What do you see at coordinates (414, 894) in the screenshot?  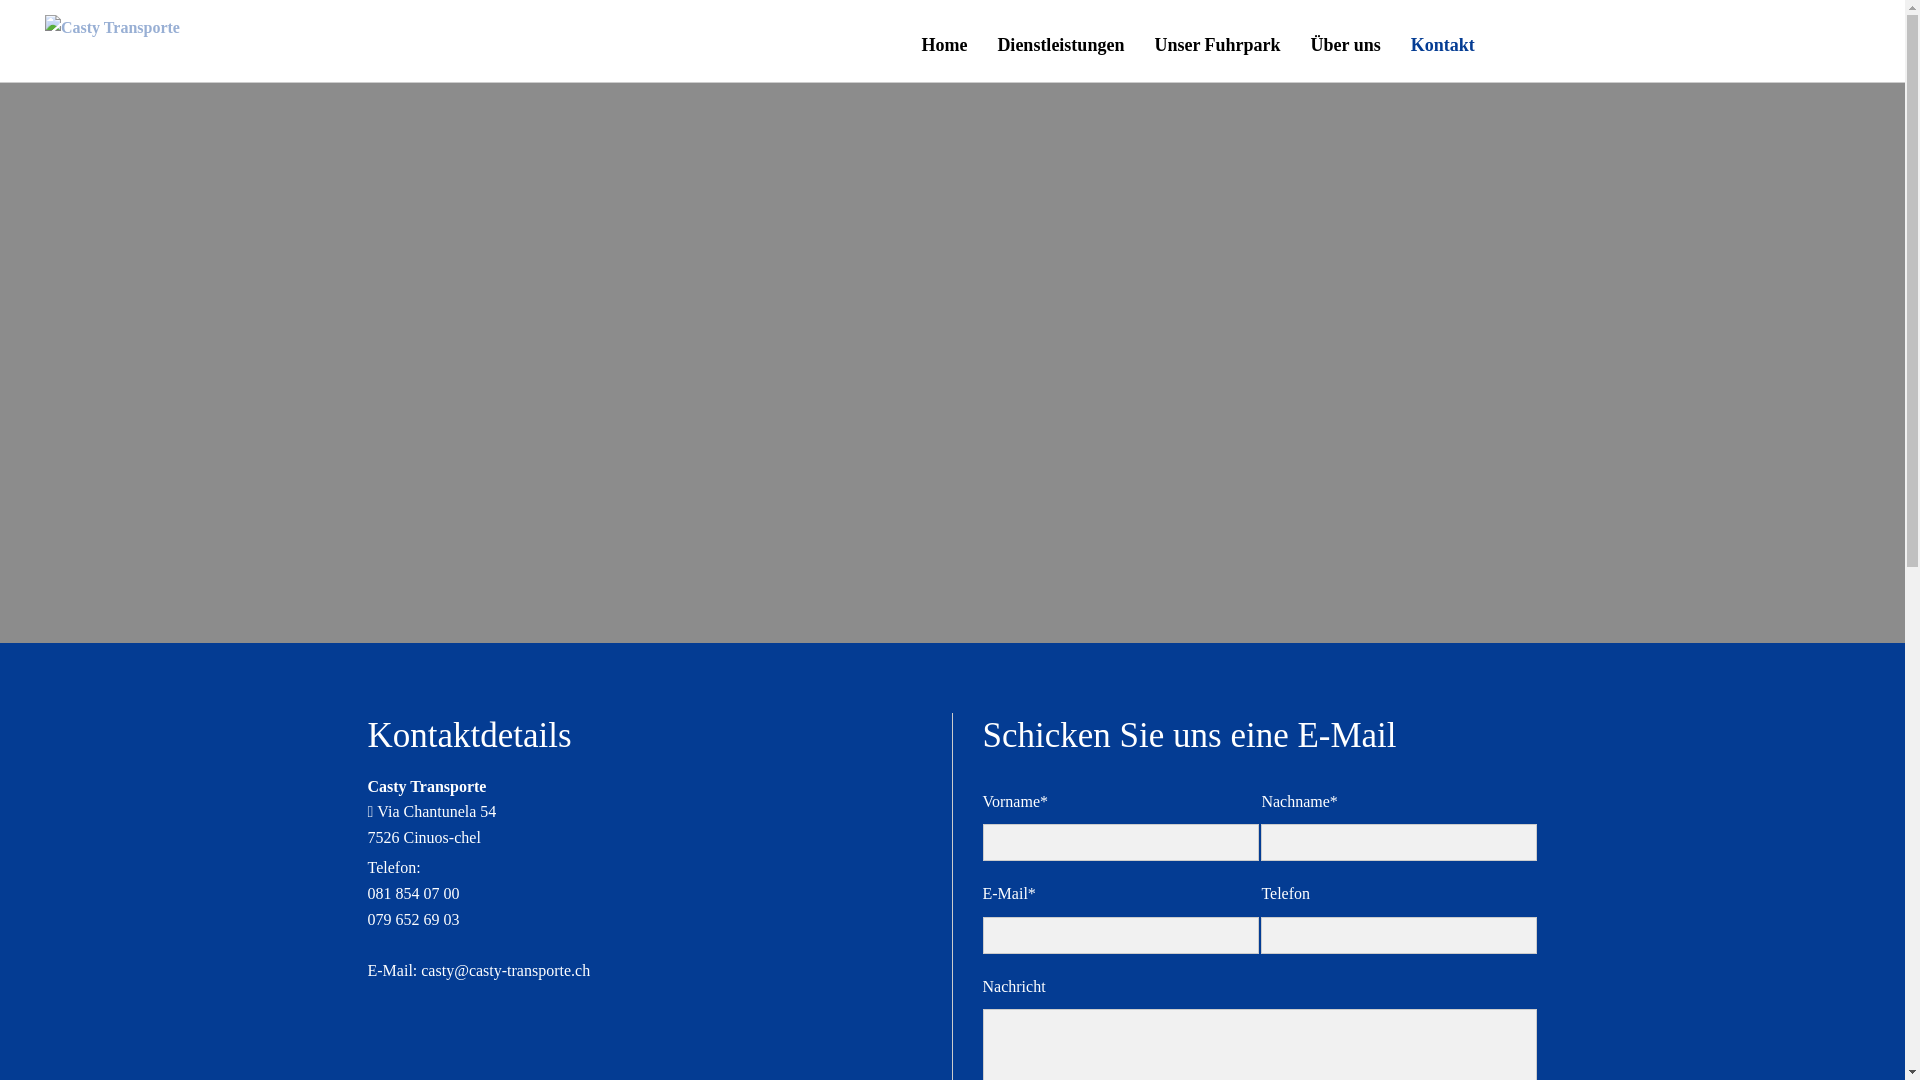 I see `081 854 07 00` at bounding box center [414, 894].